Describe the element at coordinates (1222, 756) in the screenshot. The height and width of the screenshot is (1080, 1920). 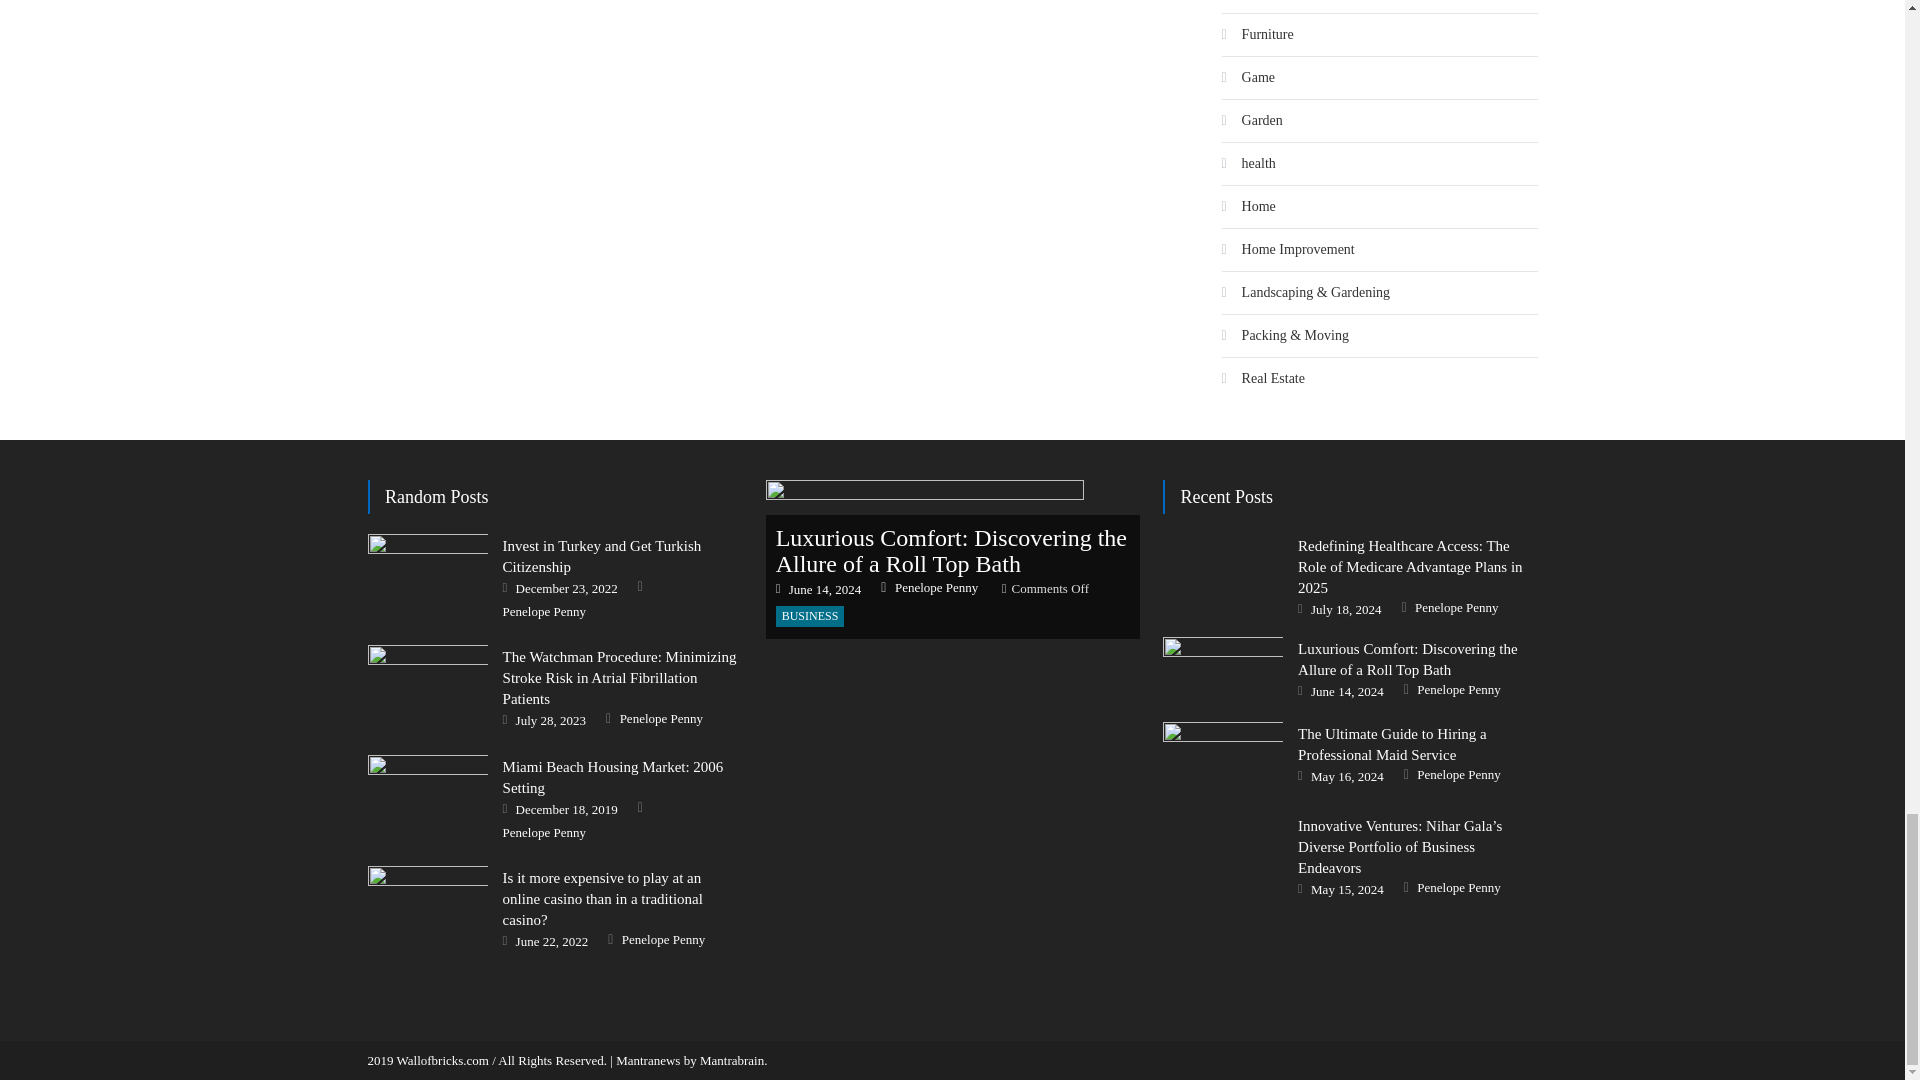
I see `The Ultimate Guide to Hiring a Professional Maid Service` at that location.